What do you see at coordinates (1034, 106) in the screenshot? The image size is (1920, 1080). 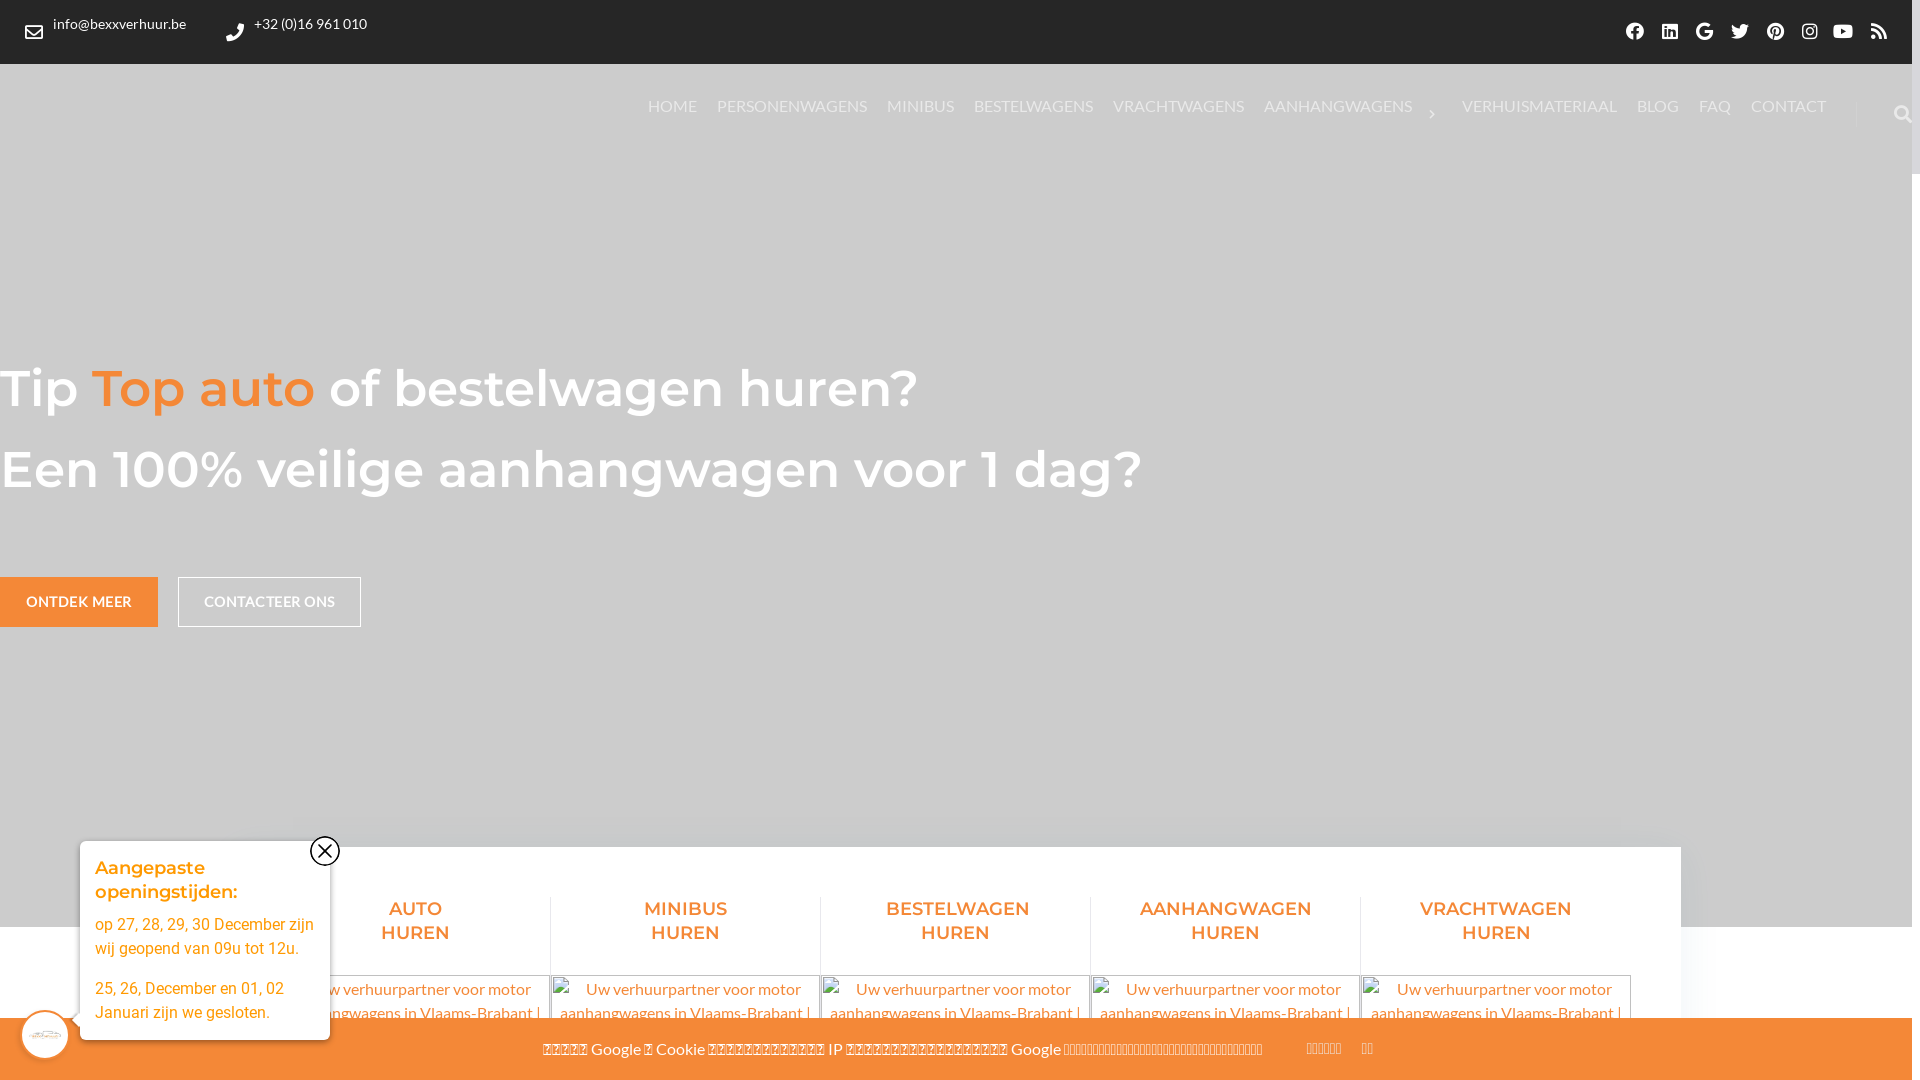 I see `BESTELWAGENS` at bounding box center [1034, 106].